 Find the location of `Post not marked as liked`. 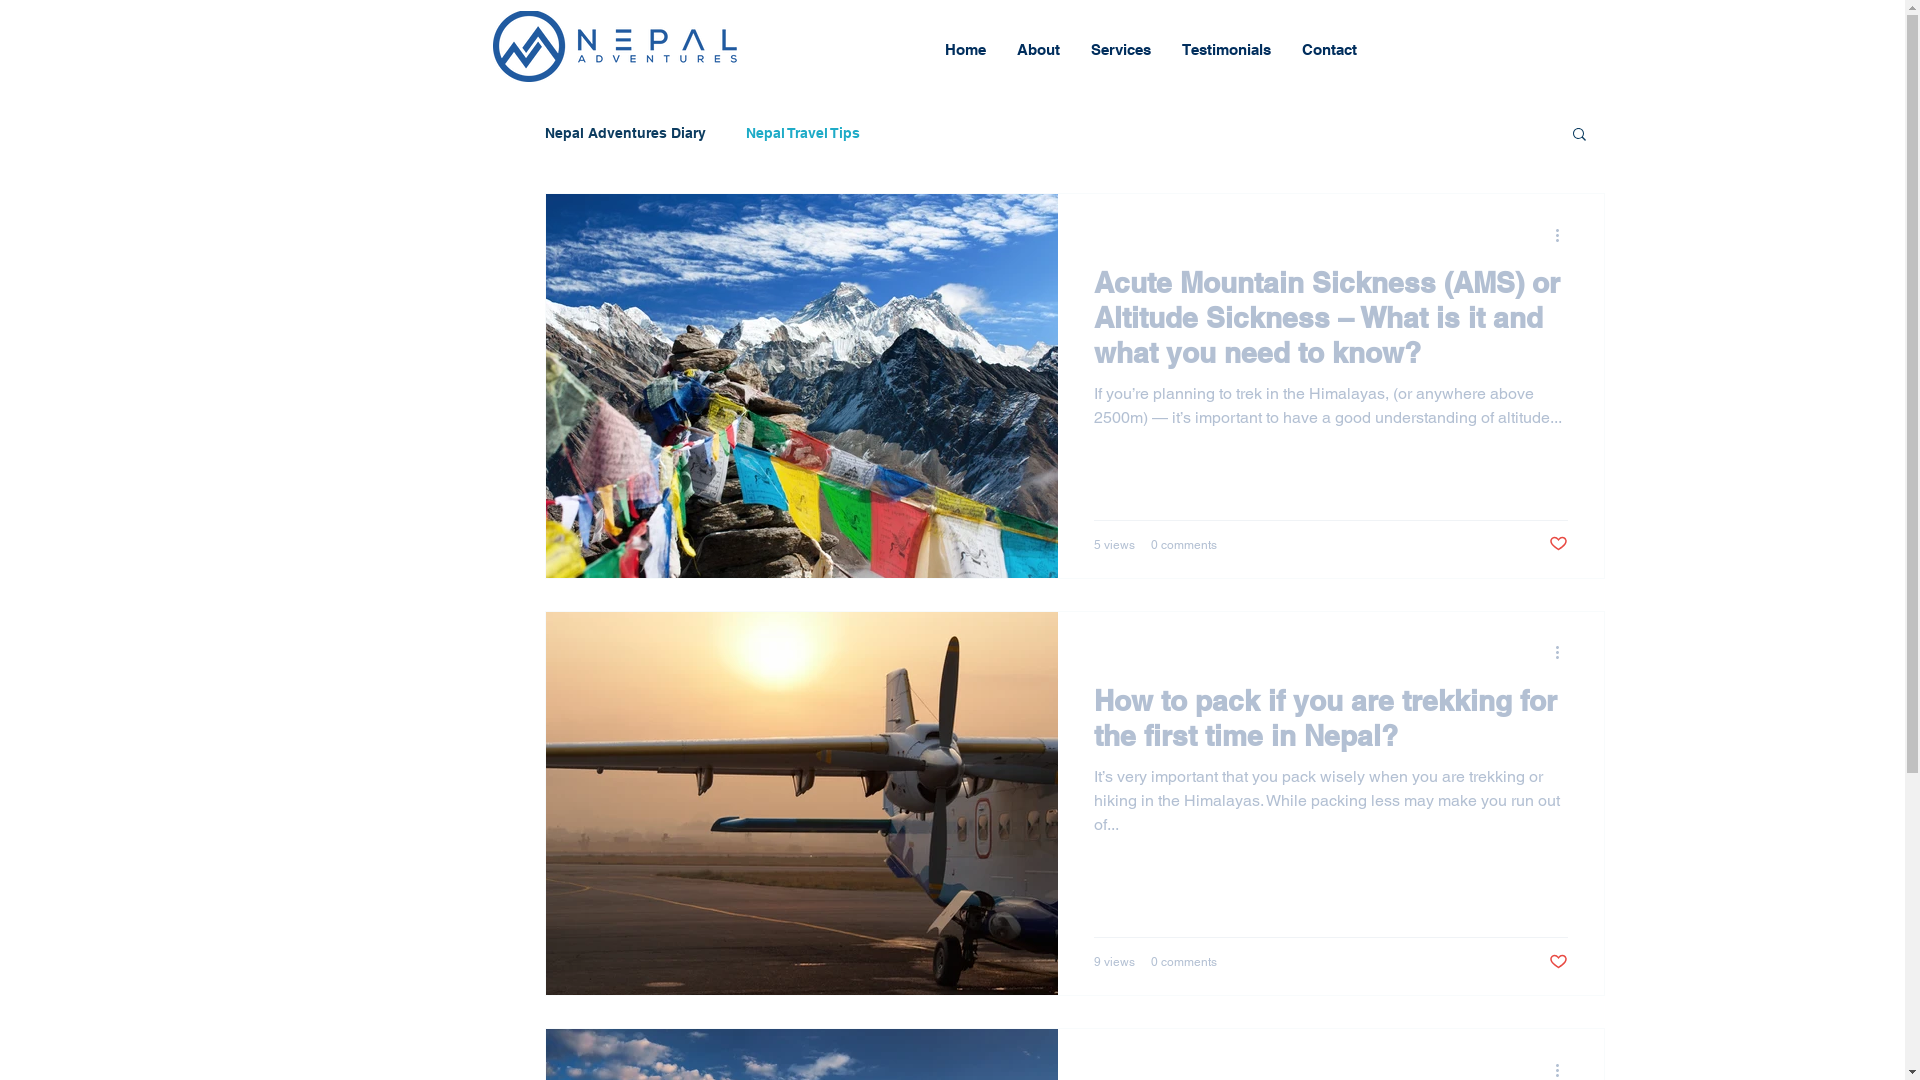

Post not marked as liked is located at coordinates (1558, 962).